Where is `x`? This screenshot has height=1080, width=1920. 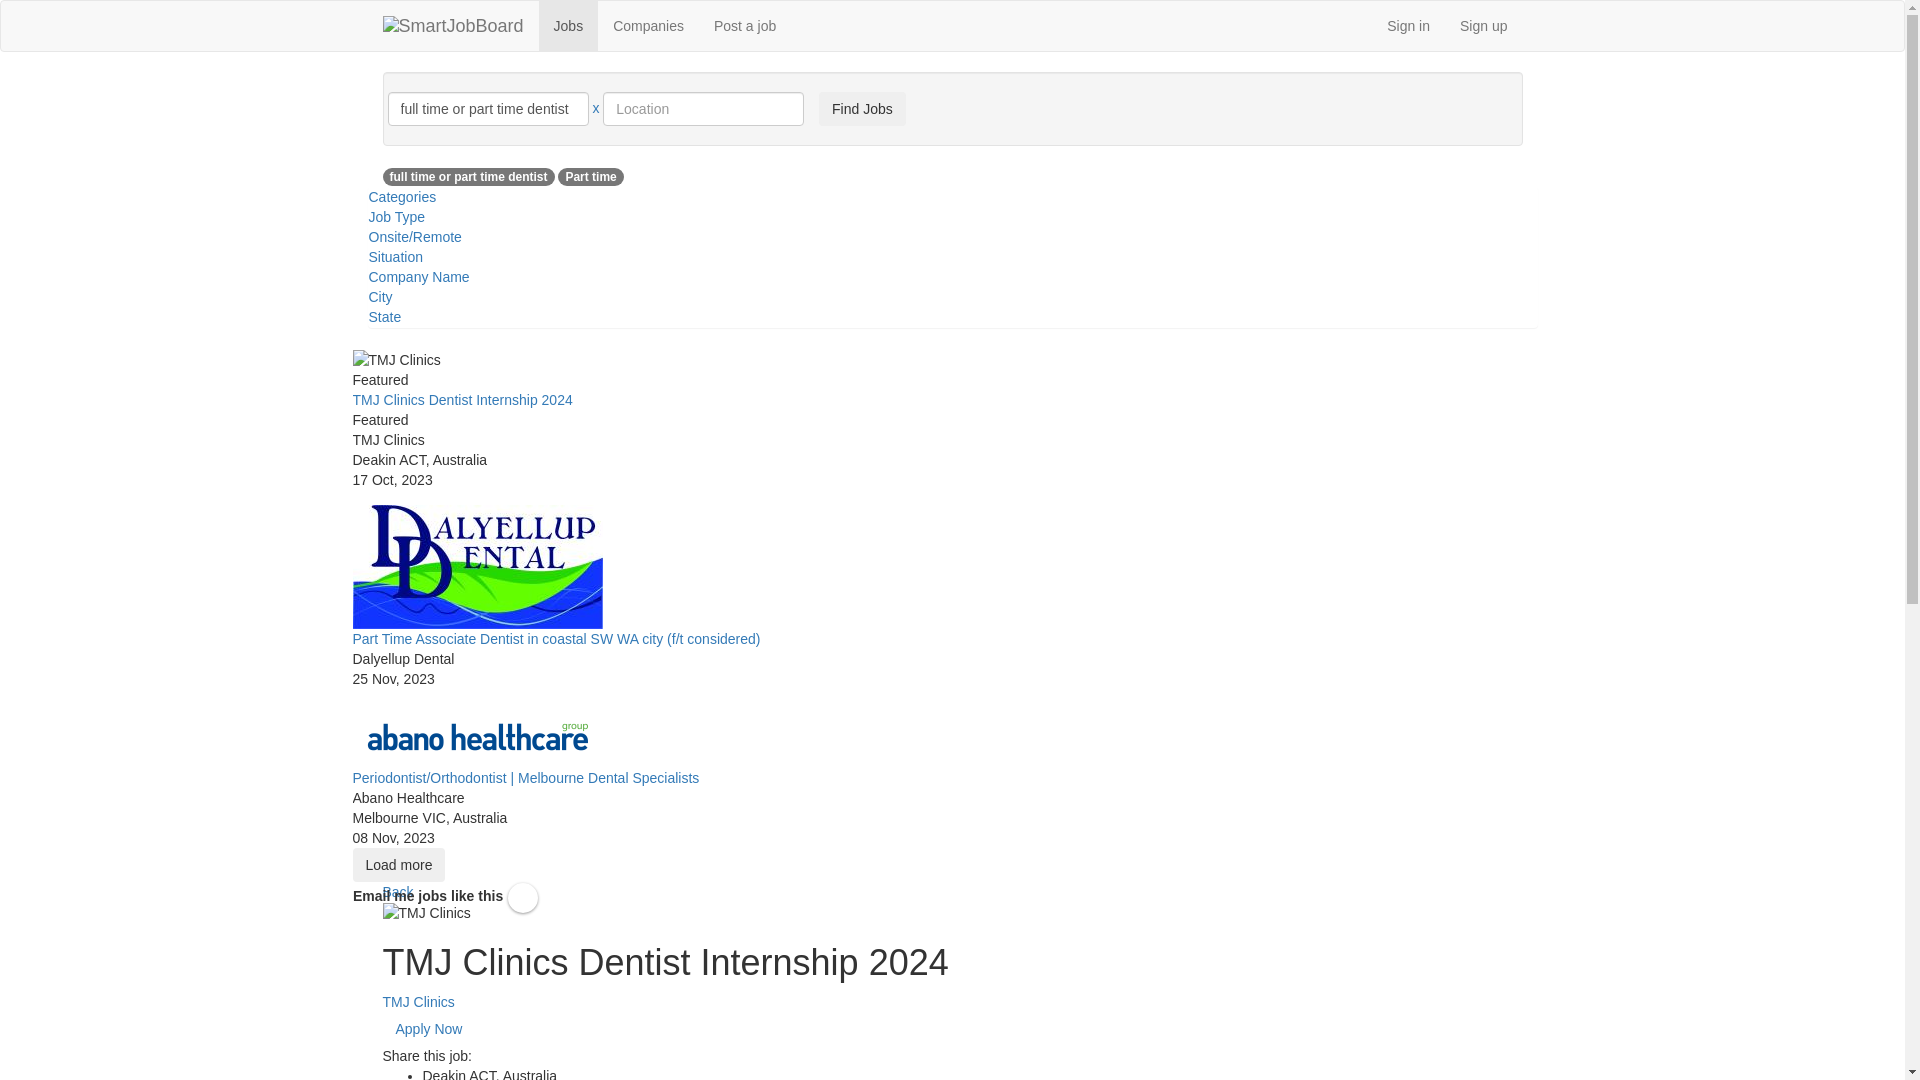
x is located at coordinates (596, 108).